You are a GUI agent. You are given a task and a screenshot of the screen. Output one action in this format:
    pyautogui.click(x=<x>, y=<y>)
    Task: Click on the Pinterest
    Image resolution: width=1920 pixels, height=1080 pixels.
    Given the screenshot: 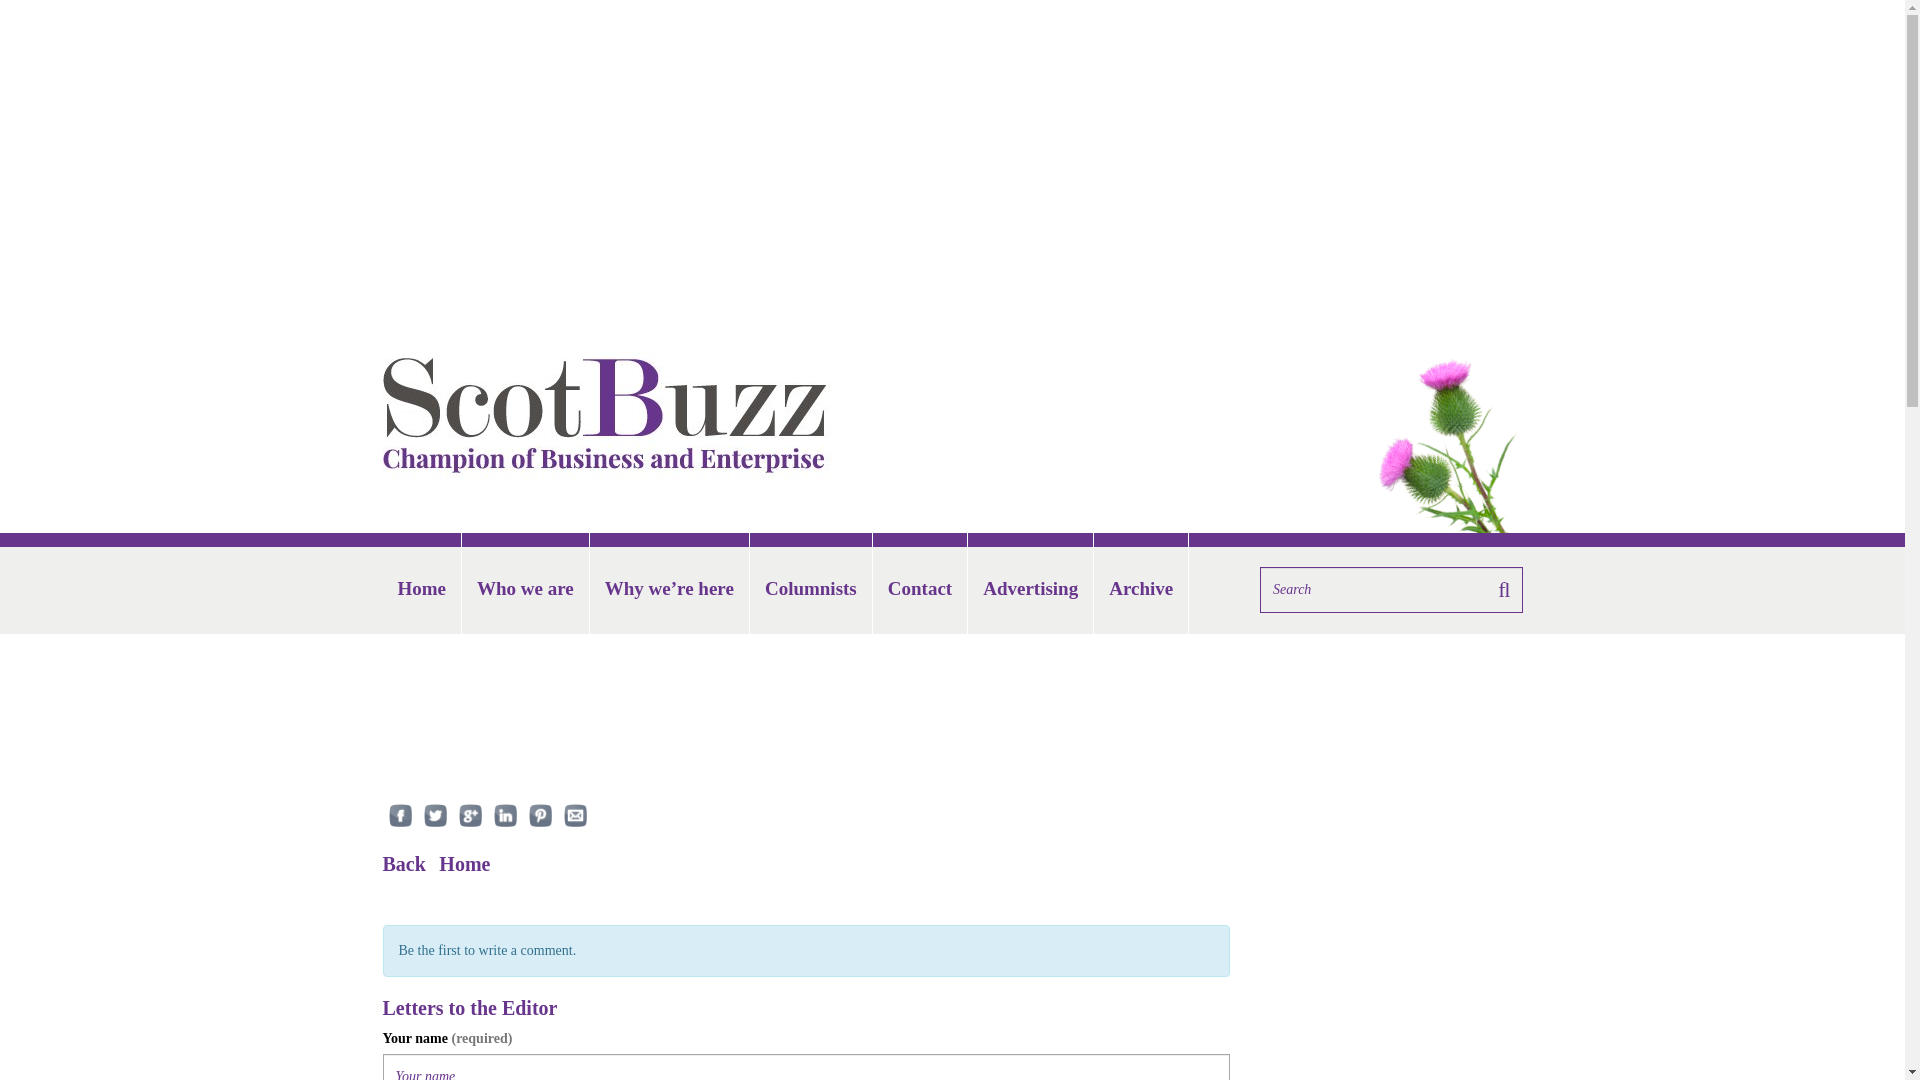 What is the action you would take?
    pyautogui.click(x=539, y=815)
    